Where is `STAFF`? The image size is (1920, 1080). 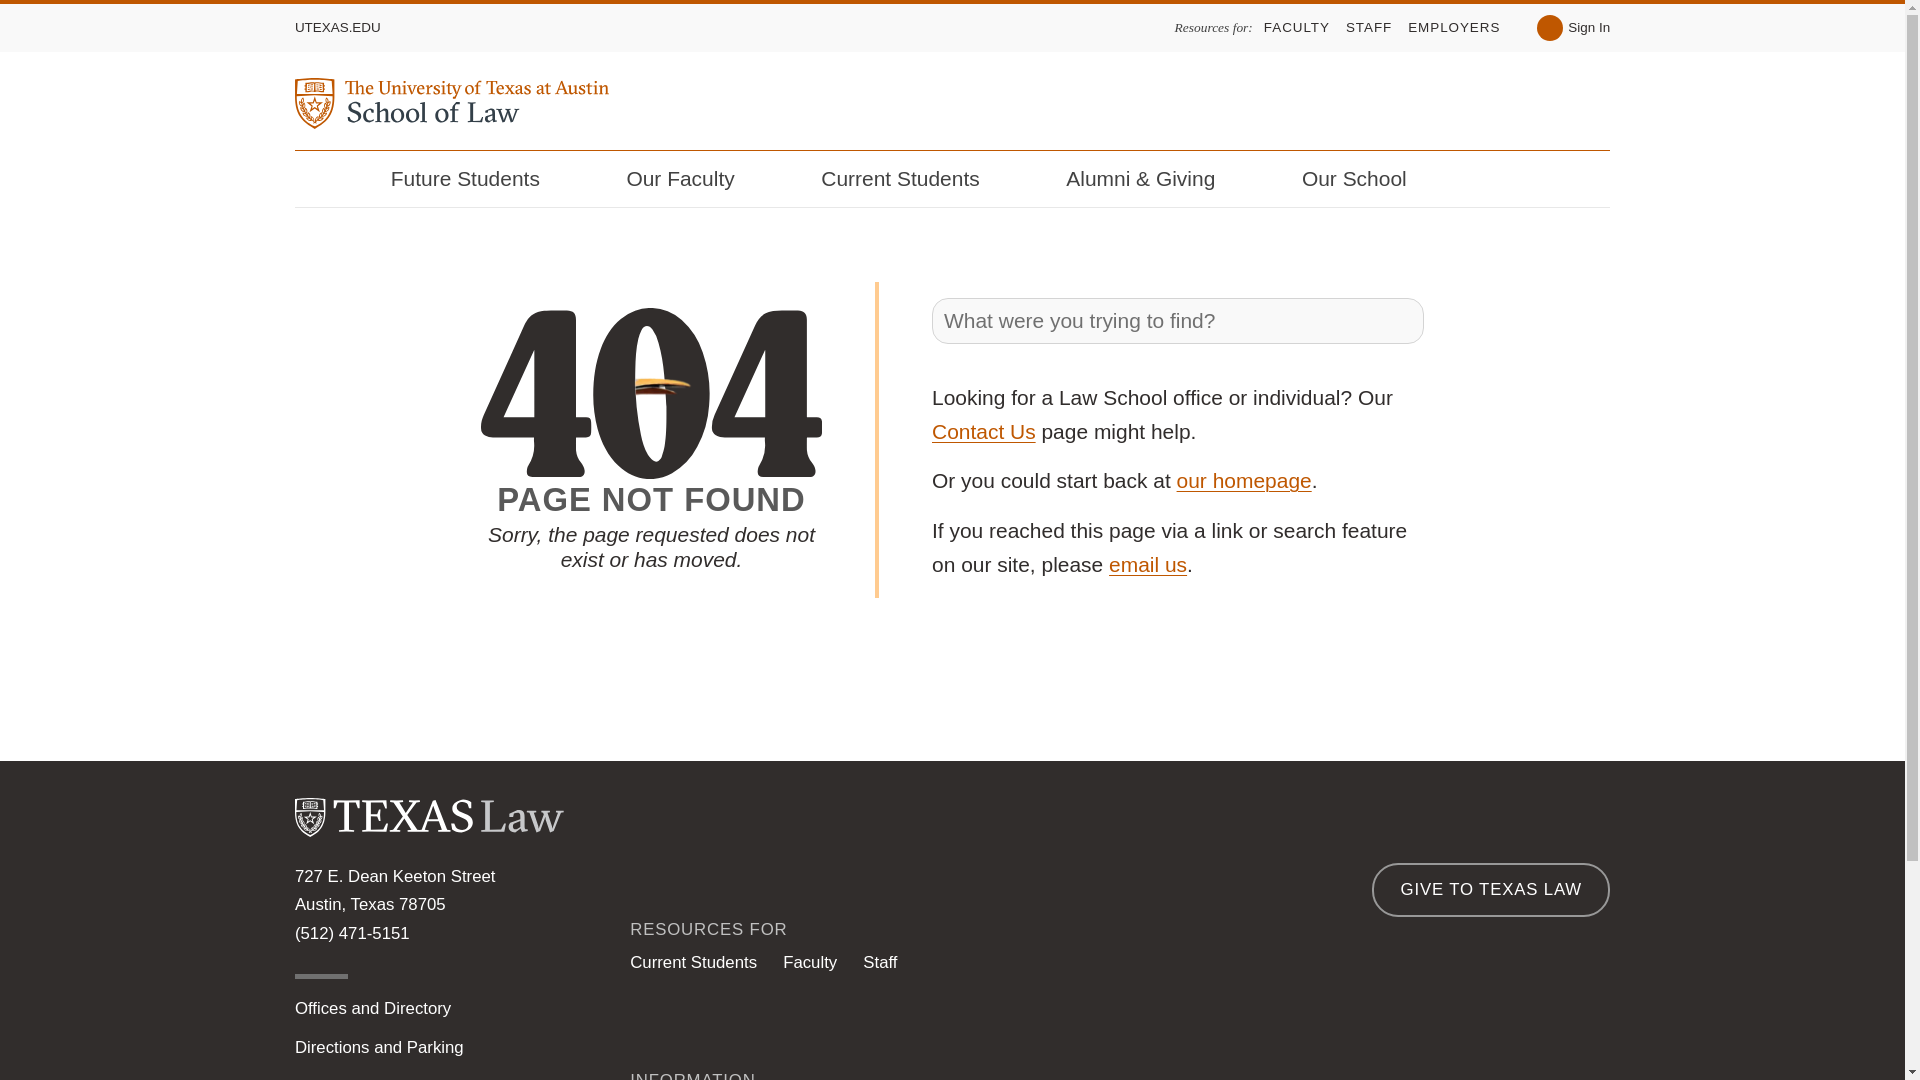
STAFF is located at coordinates (1368, 27).